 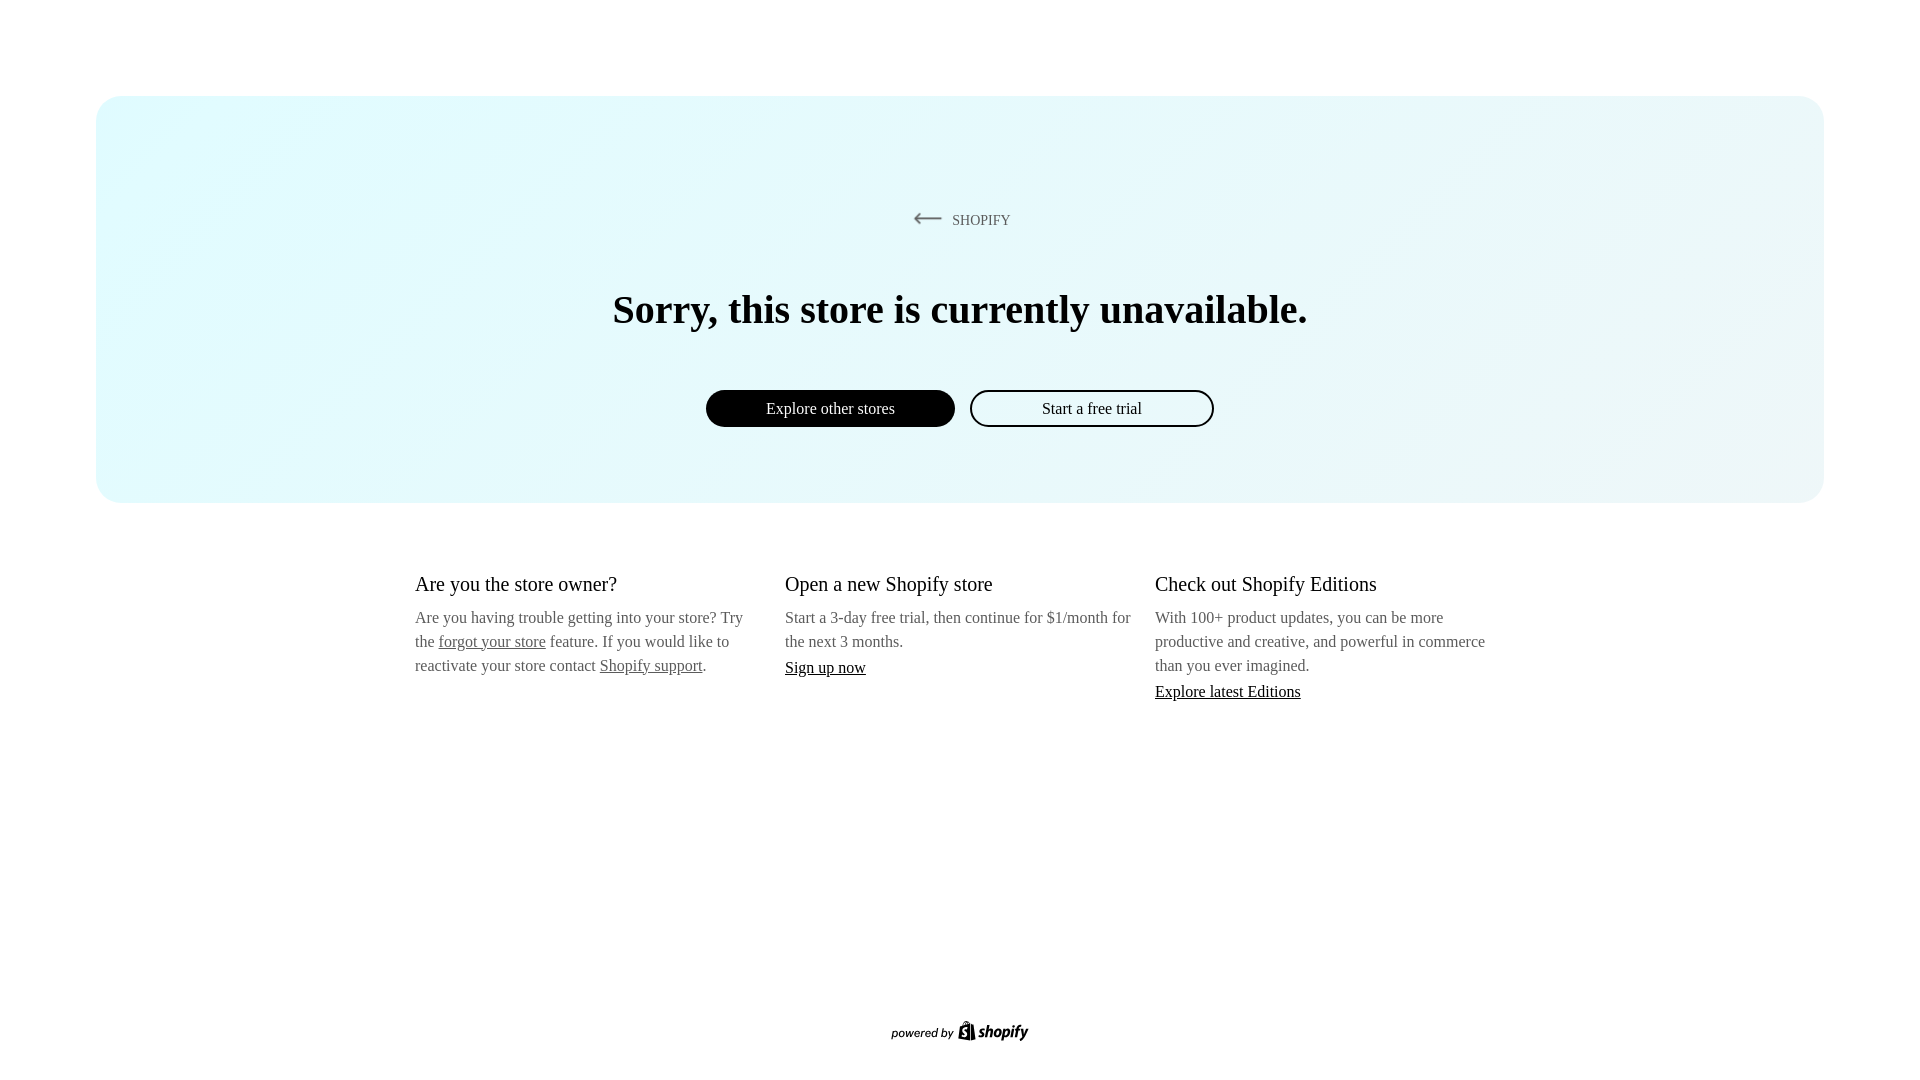 What do you see at coordinates (1091, 408) in the screenshot?
I see `Start a free trial` at bounding box center [1091, 408].